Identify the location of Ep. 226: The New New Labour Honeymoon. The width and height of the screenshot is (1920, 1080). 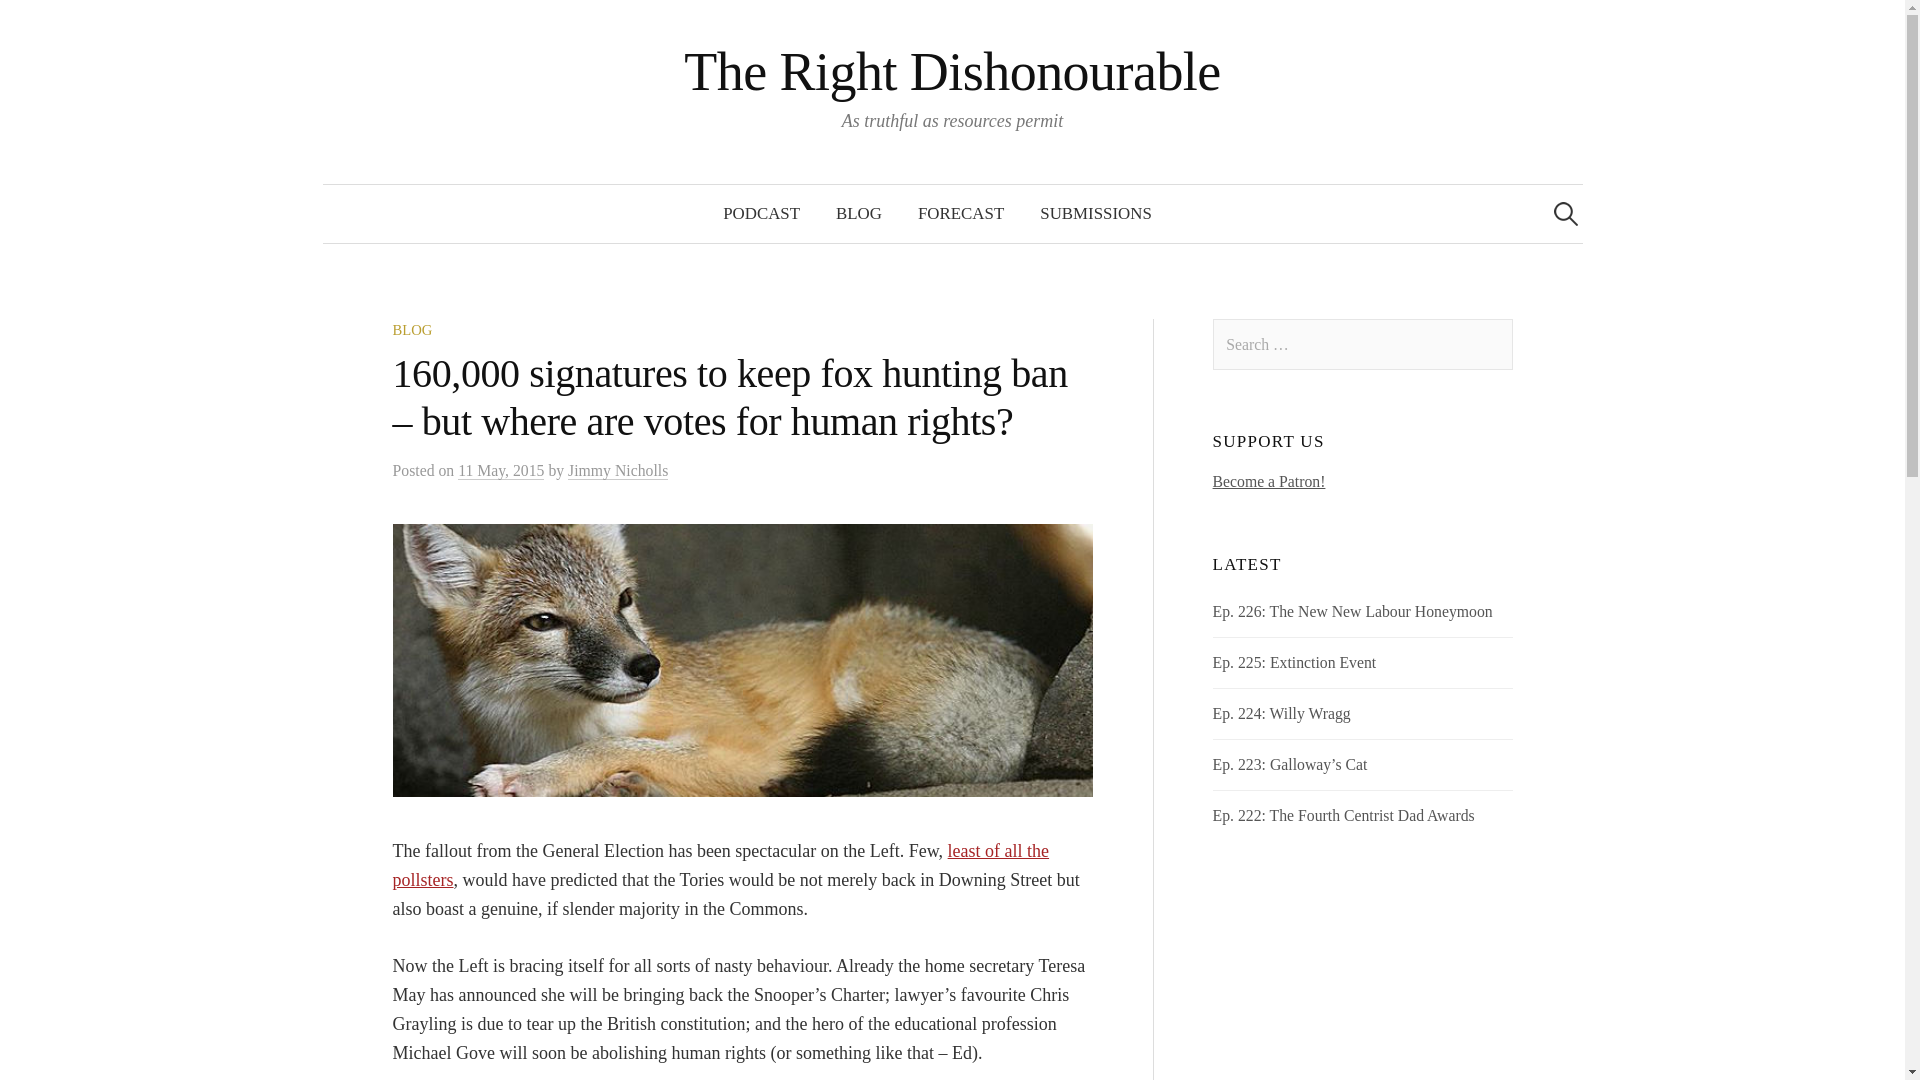
(1353, 610).